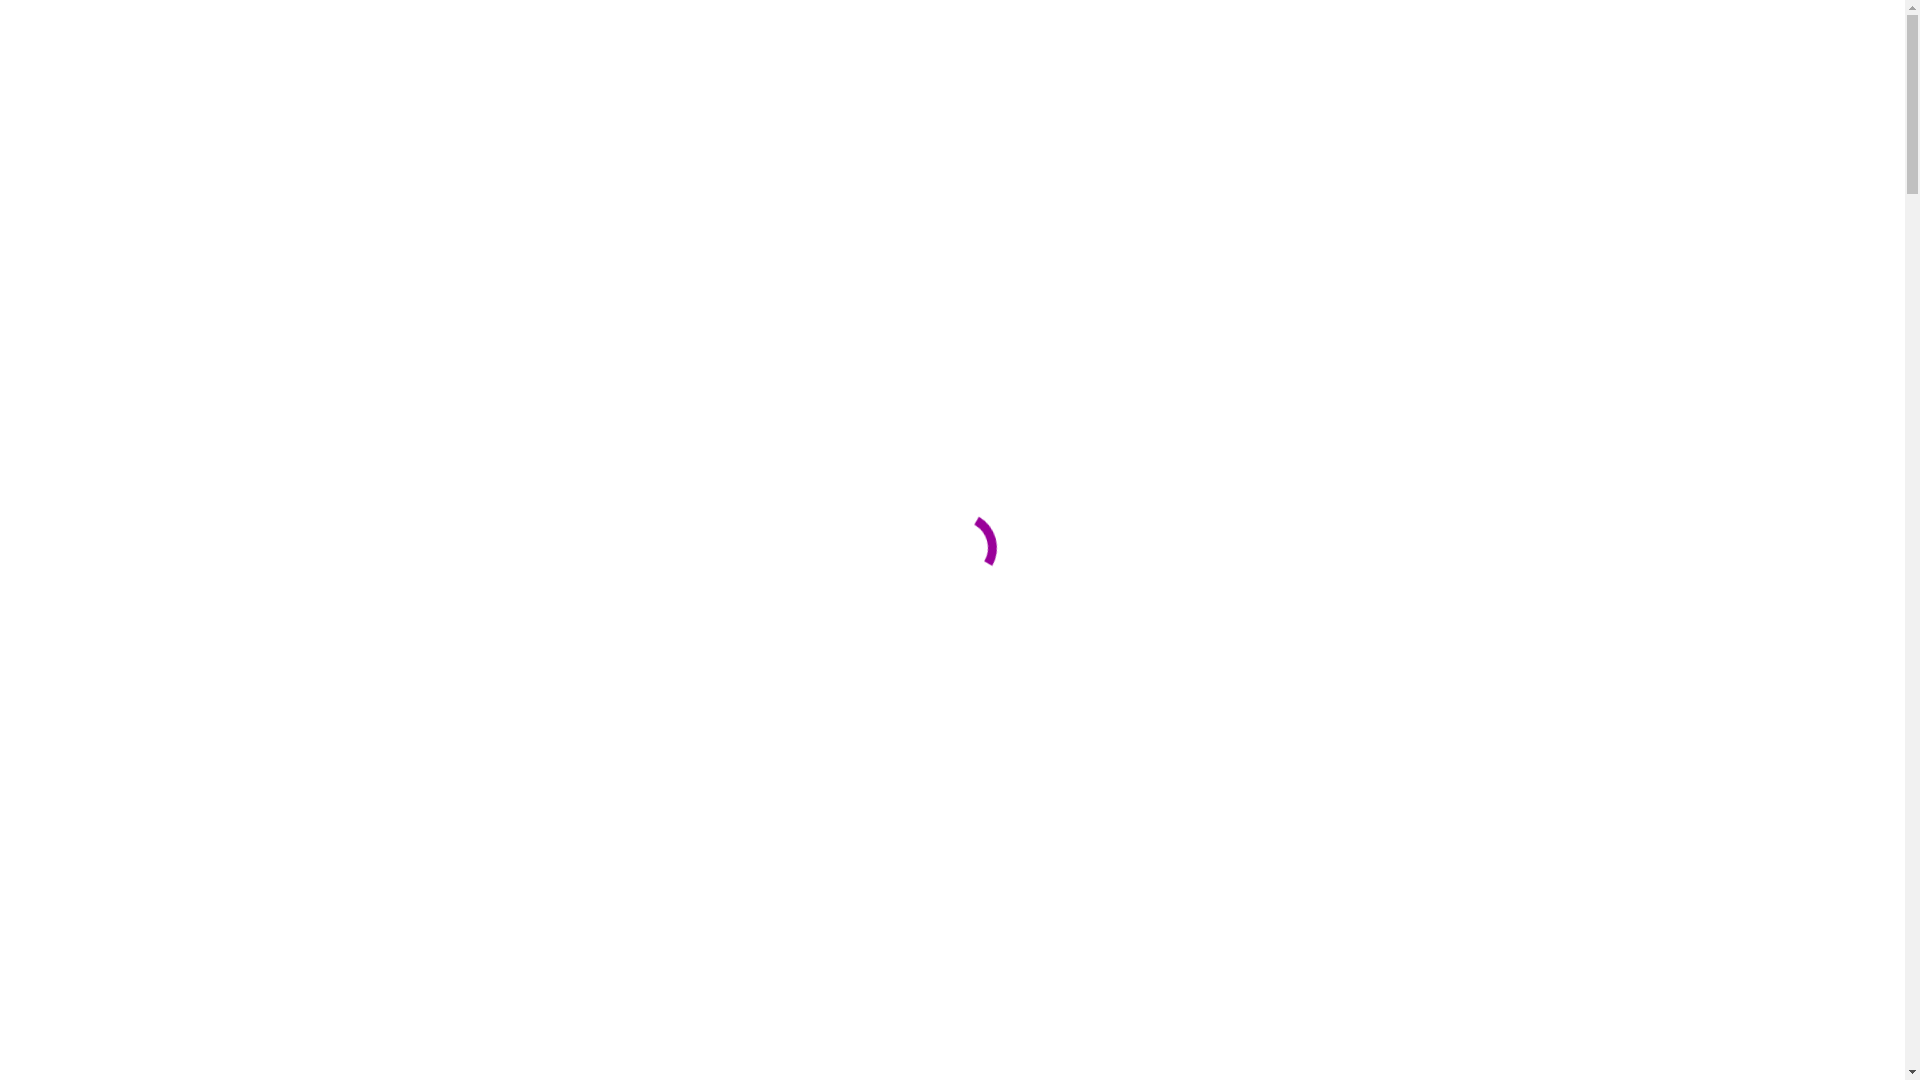  What do you see at coordinates (94, 244) in the screenshot?
I see `Ausstellungen` at bounding box center [94, 244].